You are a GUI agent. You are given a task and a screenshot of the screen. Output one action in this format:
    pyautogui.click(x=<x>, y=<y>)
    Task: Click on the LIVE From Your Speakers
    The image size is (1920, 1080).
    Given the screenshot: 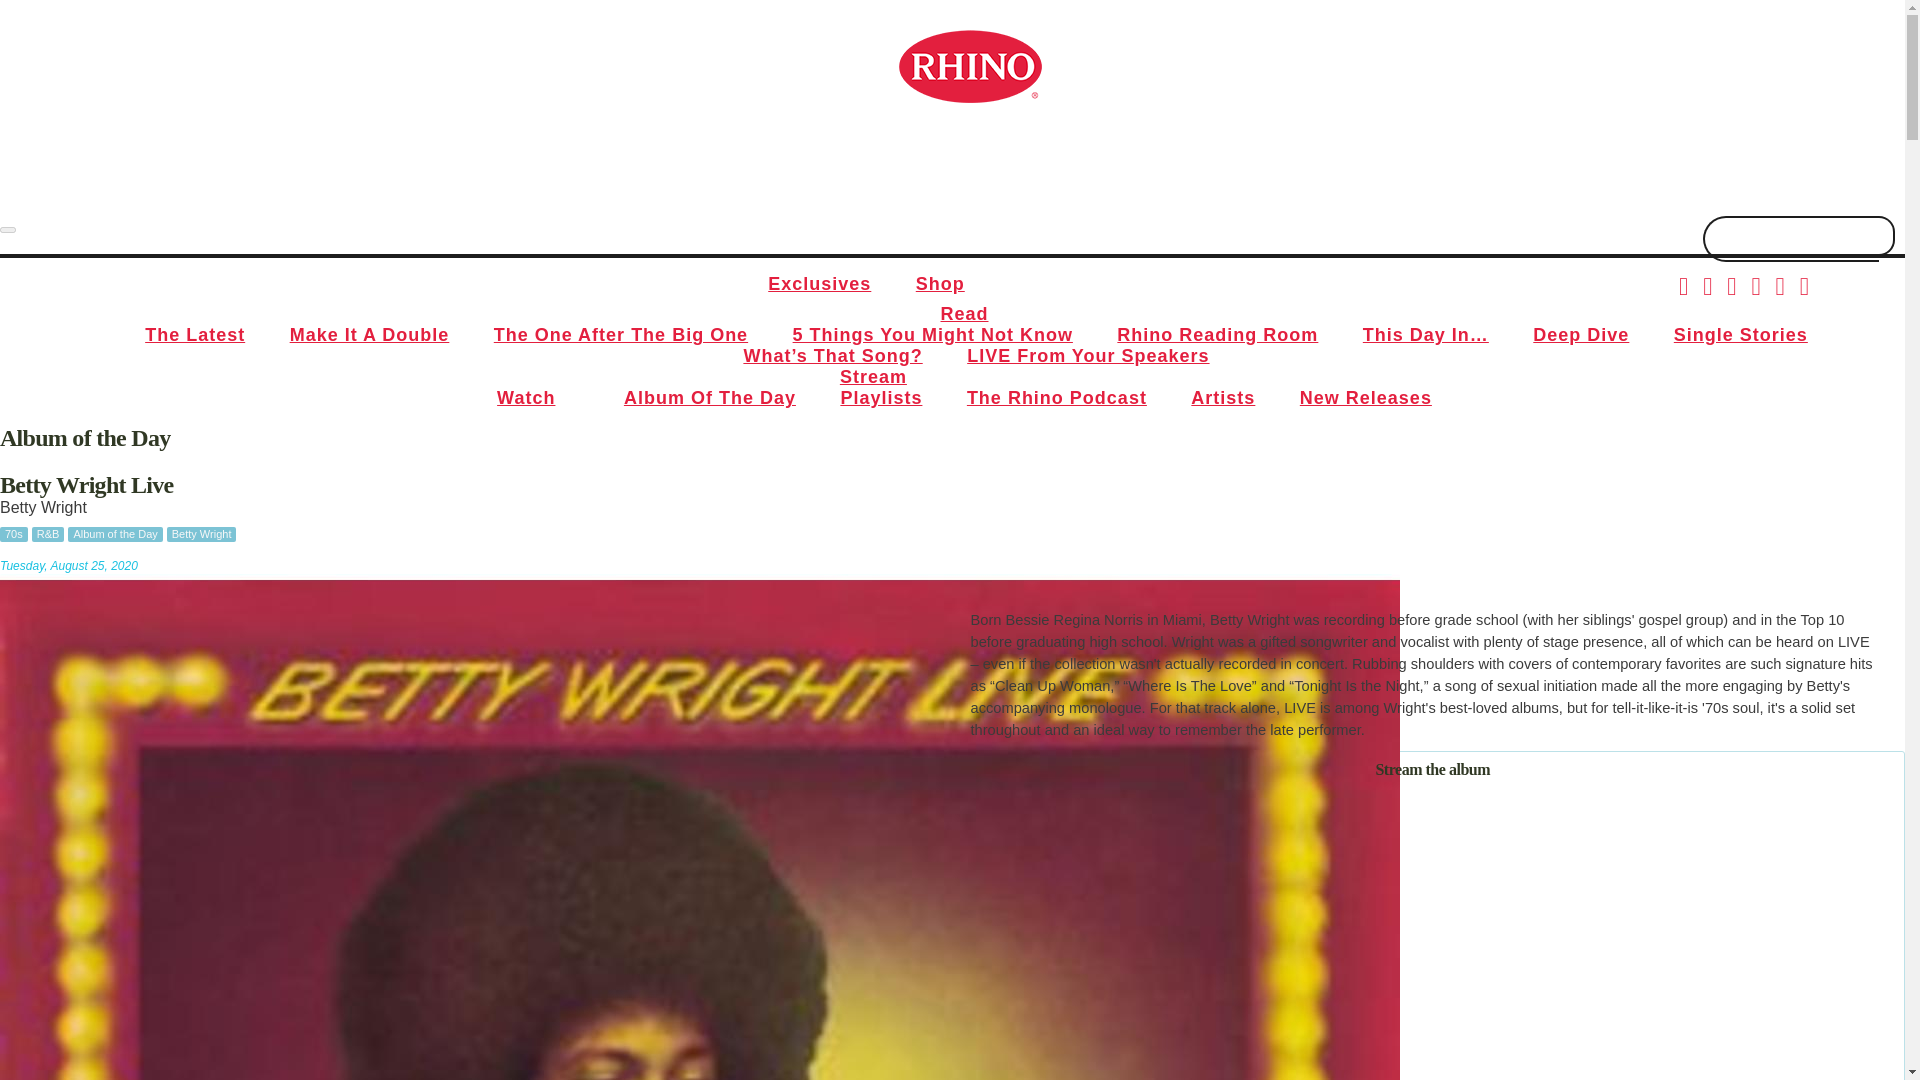 What is the action you would take?
    pyautogui.click(x=1087, y=356)
    